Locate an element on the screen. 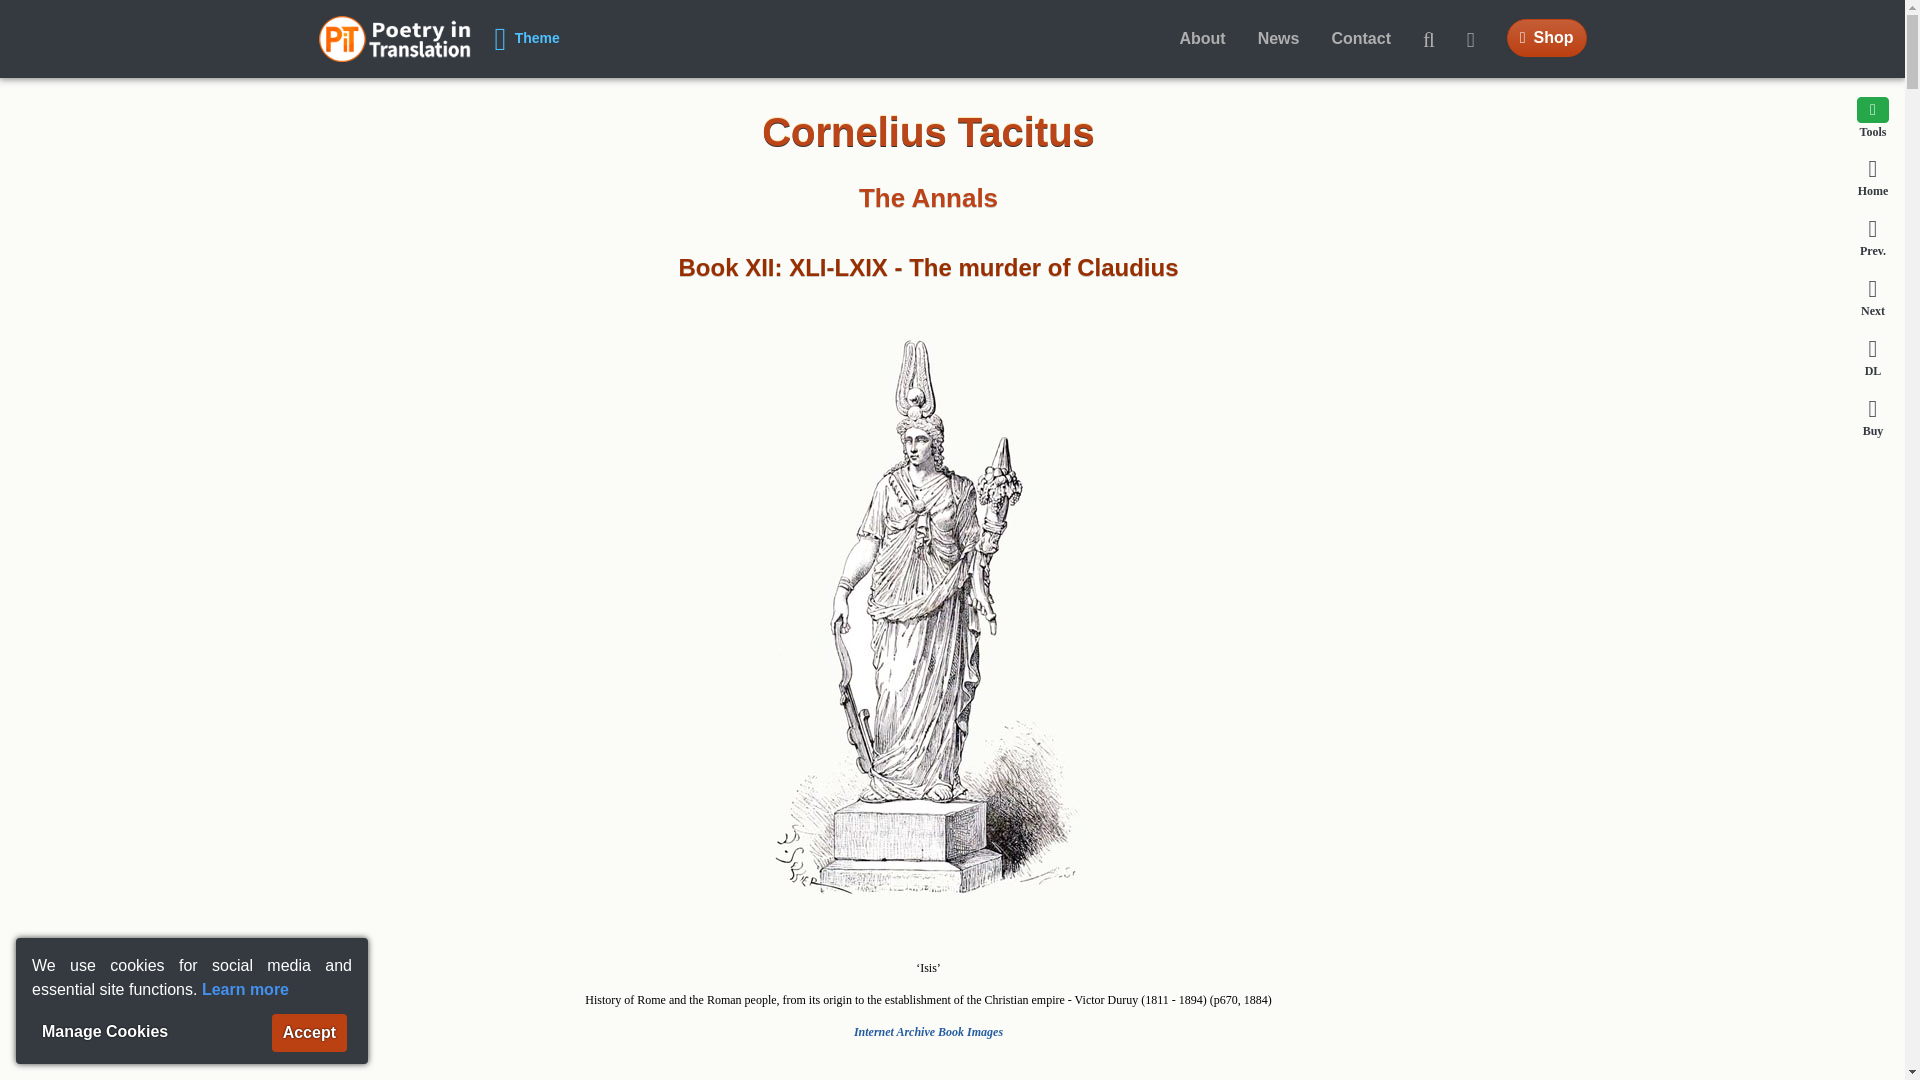 The width and height of the screenshot is (1920, 1080). Search Poetry in Translation is located at coordinates (1429, 39).